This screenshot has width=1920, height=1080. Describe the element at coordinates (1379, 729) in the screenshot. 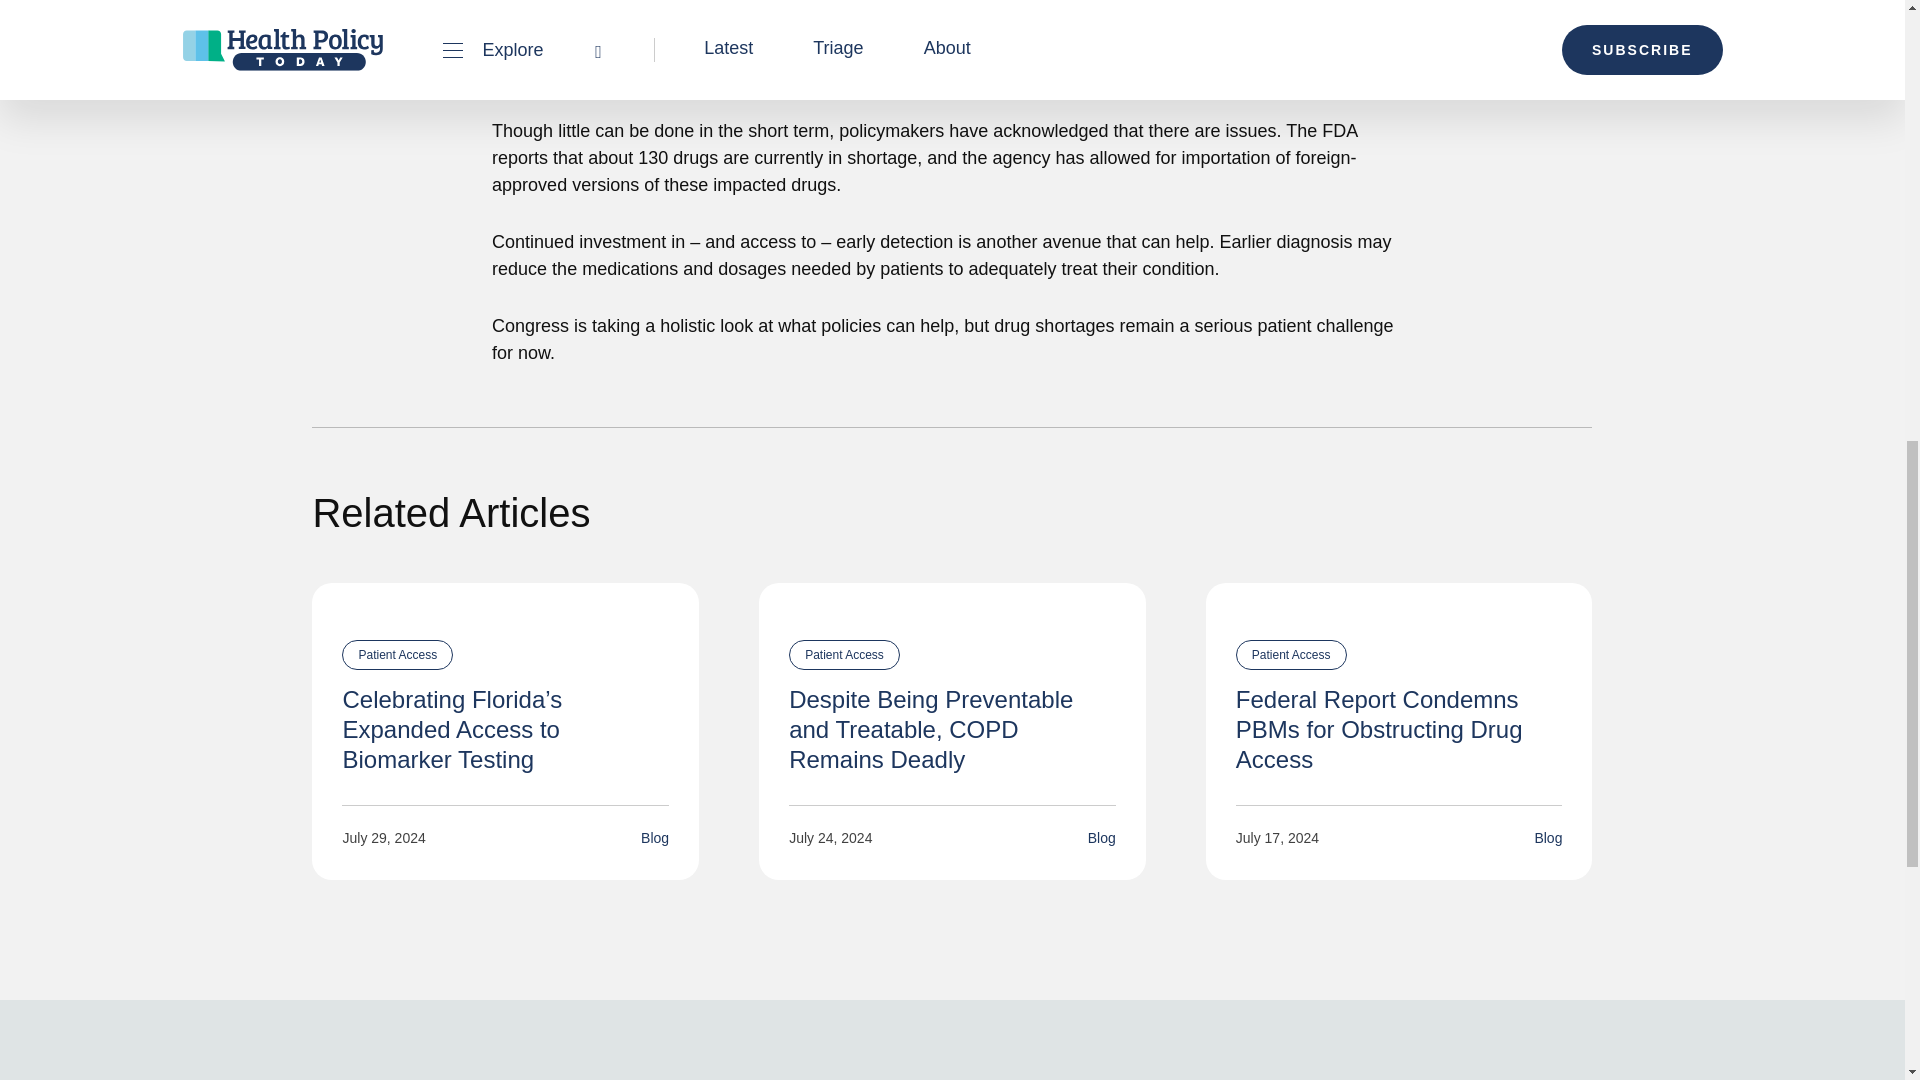

I see `Federal Report Condemns PBMs for Obstructing Drug Access` at that location.